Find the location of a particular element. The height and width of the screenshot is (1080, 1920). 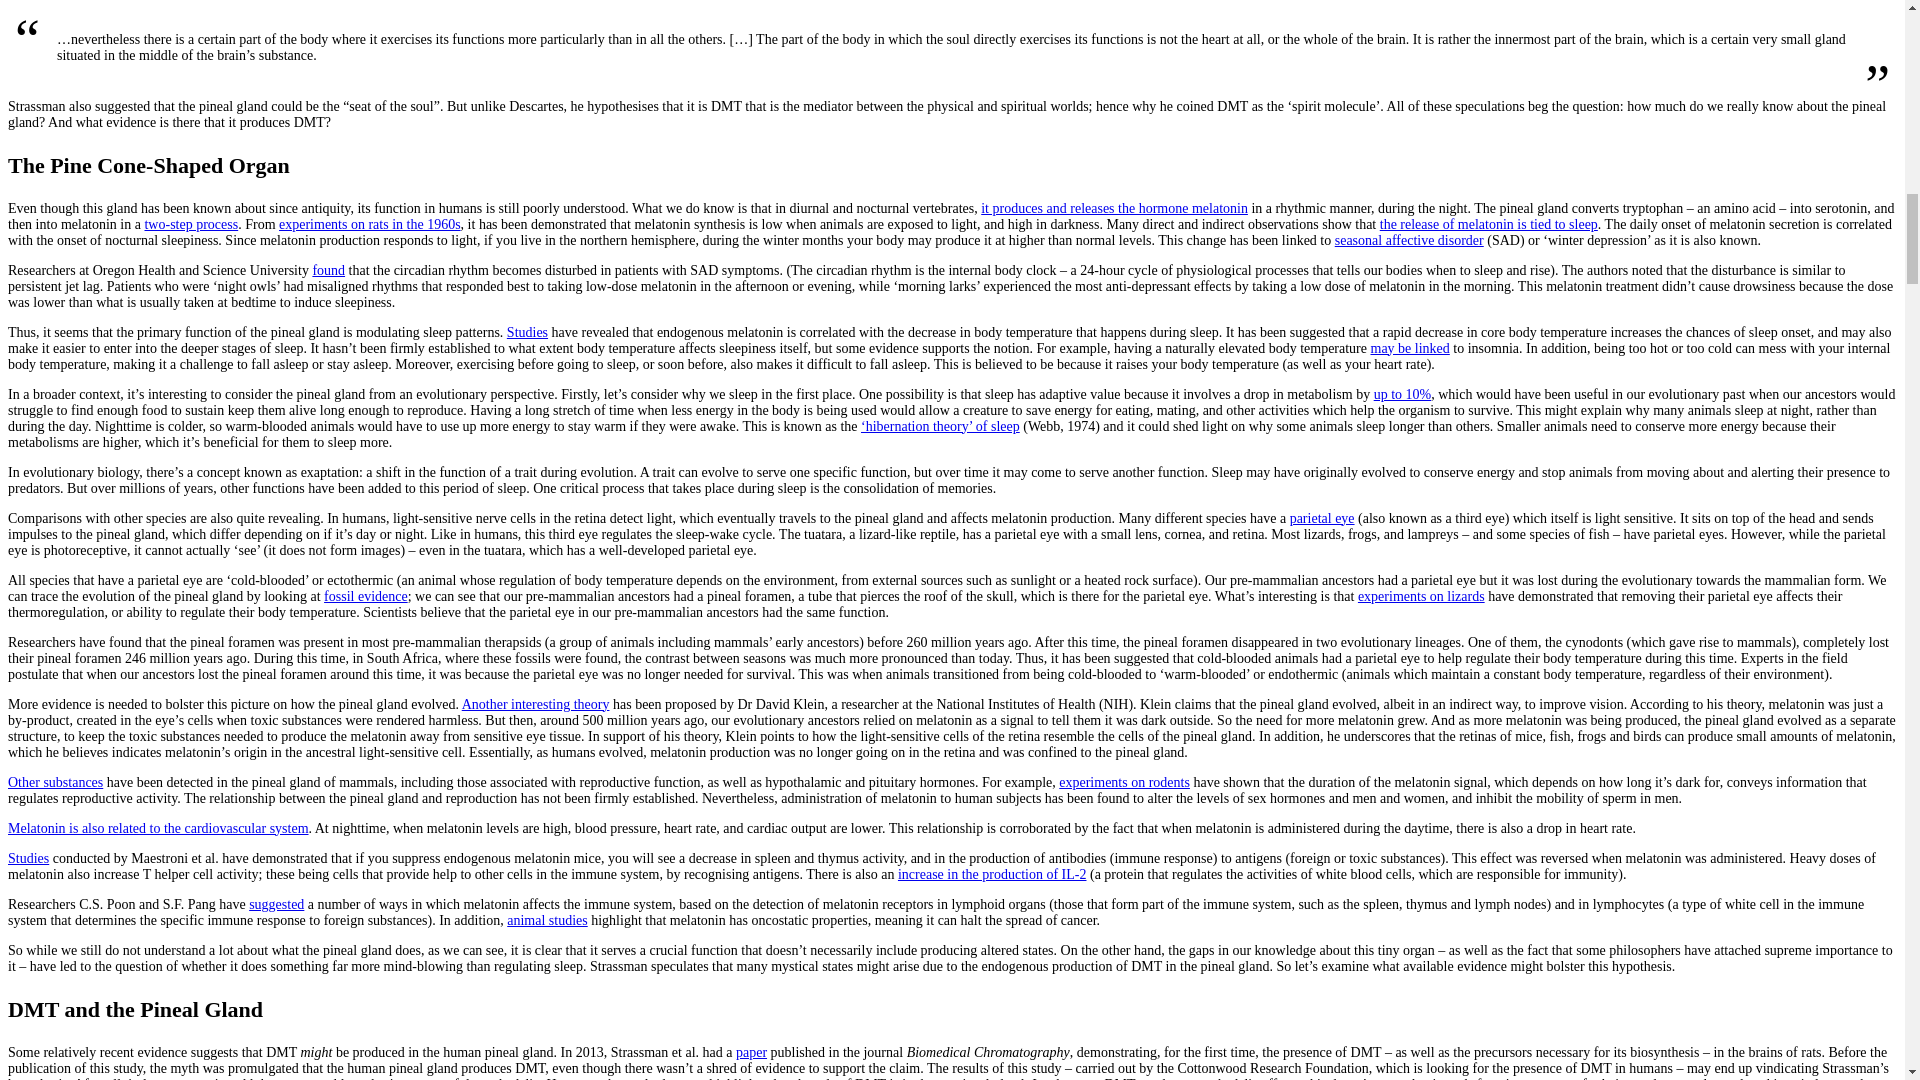

may be linked is located at coordinates (1410, 348).